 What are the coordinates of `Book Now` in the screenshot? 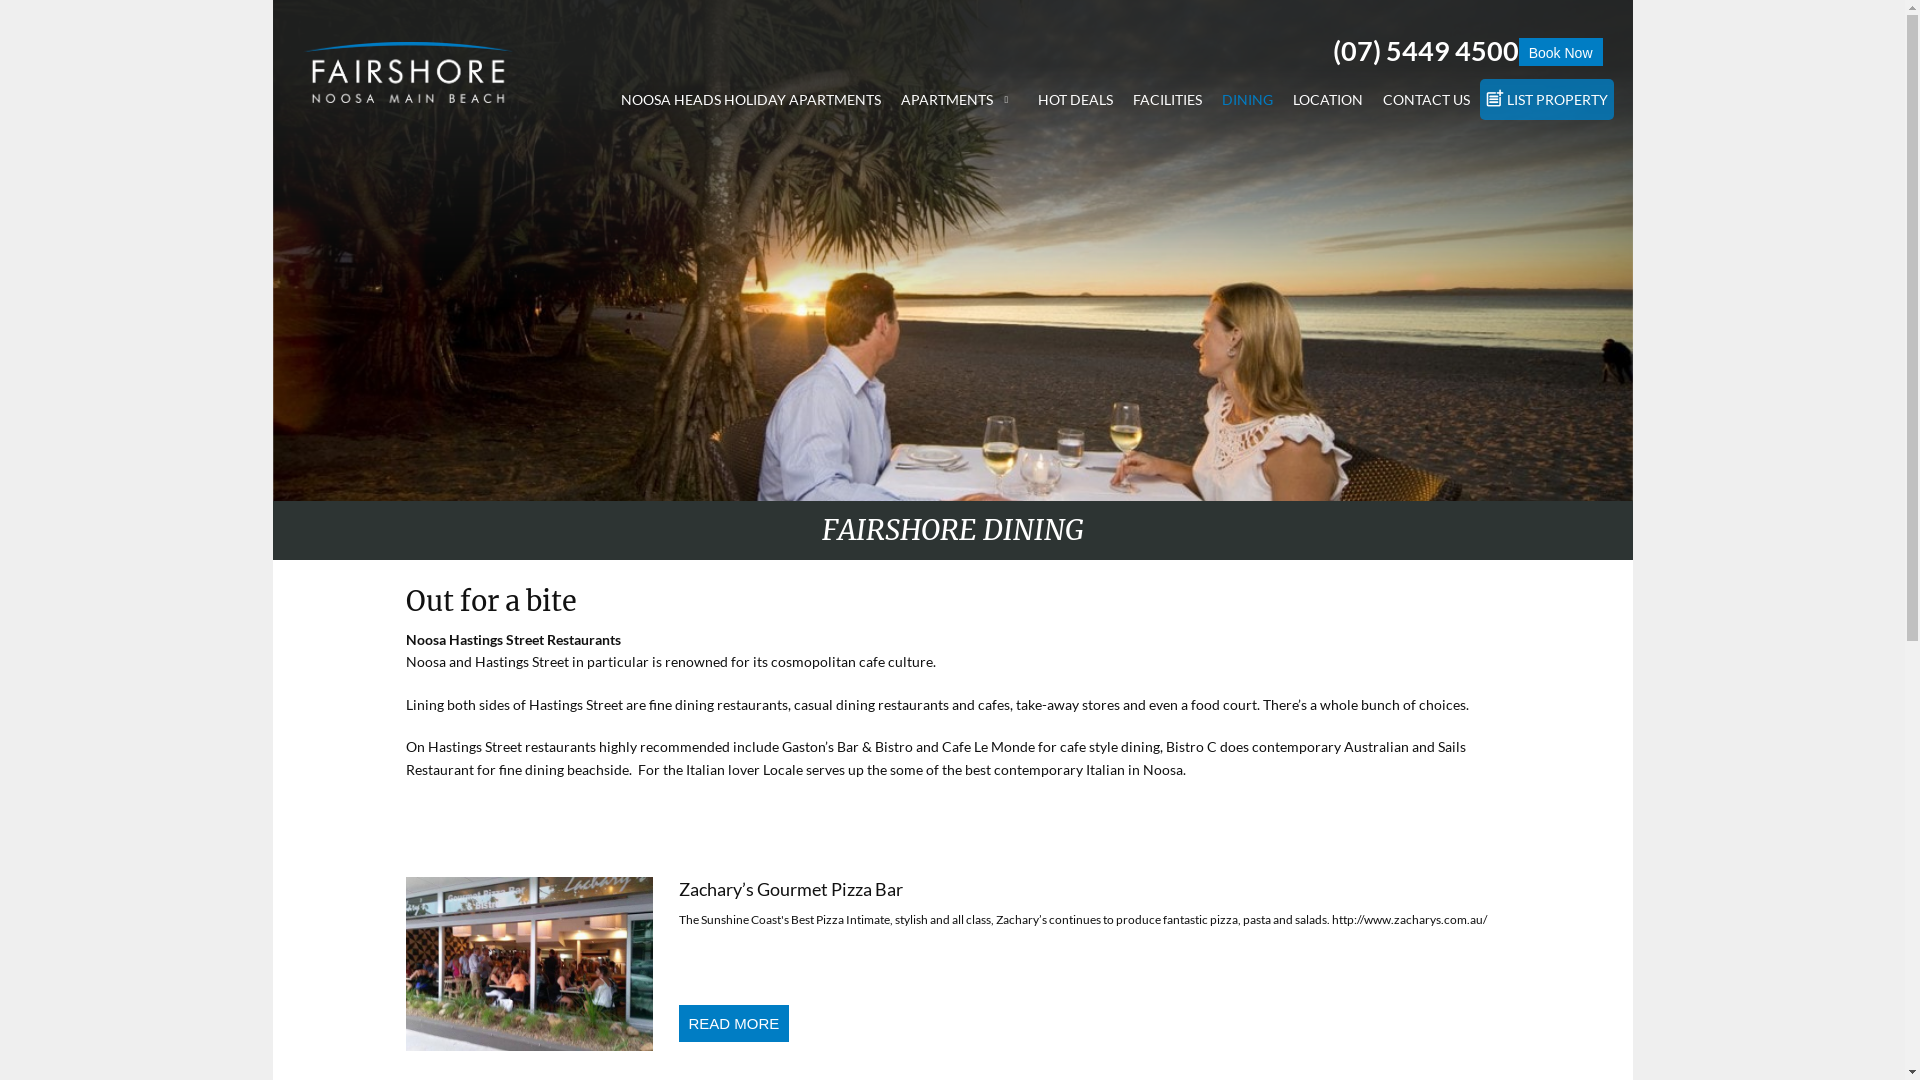 It's located at (1561, 52).